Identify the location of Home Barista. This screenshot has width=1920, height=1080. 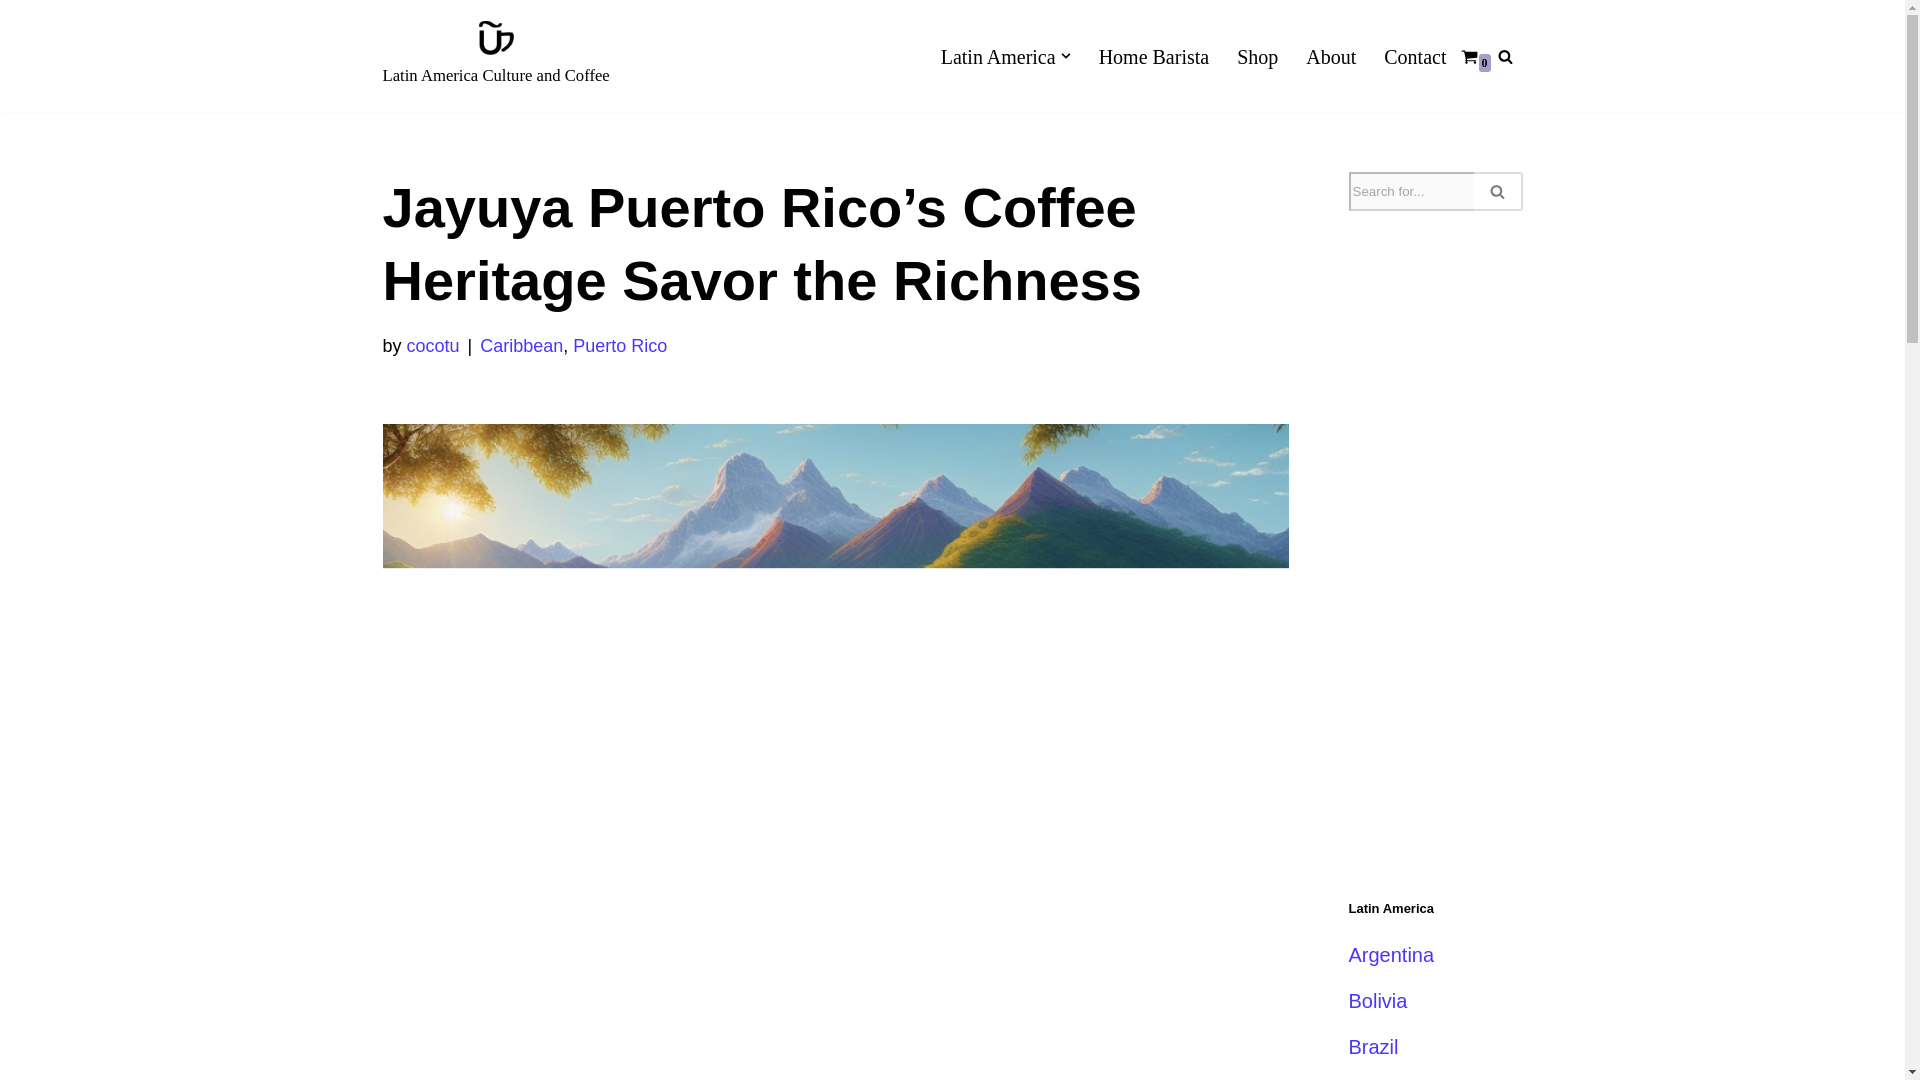
(1154, 56).